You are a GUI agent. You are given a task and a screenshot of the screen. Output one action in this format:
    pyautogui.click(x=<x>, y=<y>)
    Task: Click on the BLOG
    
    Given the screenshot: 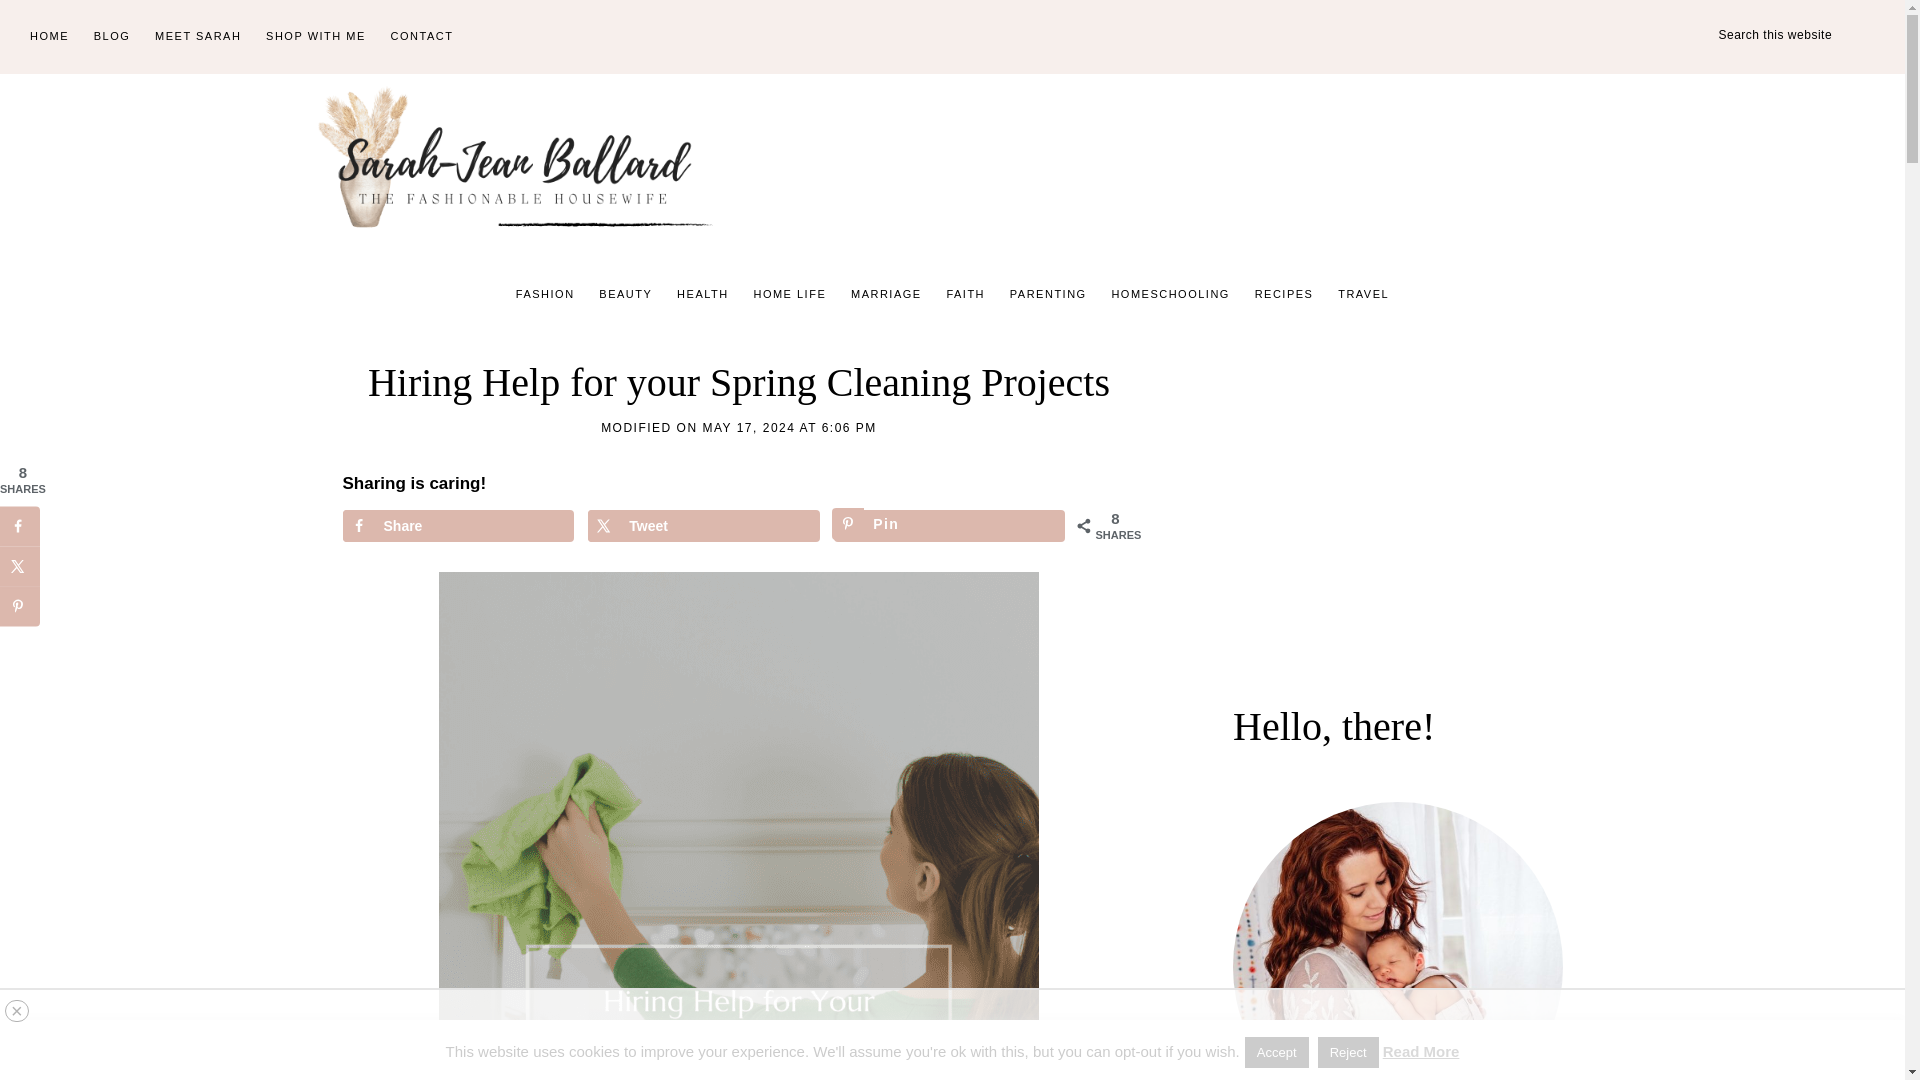 What is the action you would take?
    pyautogui.click(x=112, y=37)
    